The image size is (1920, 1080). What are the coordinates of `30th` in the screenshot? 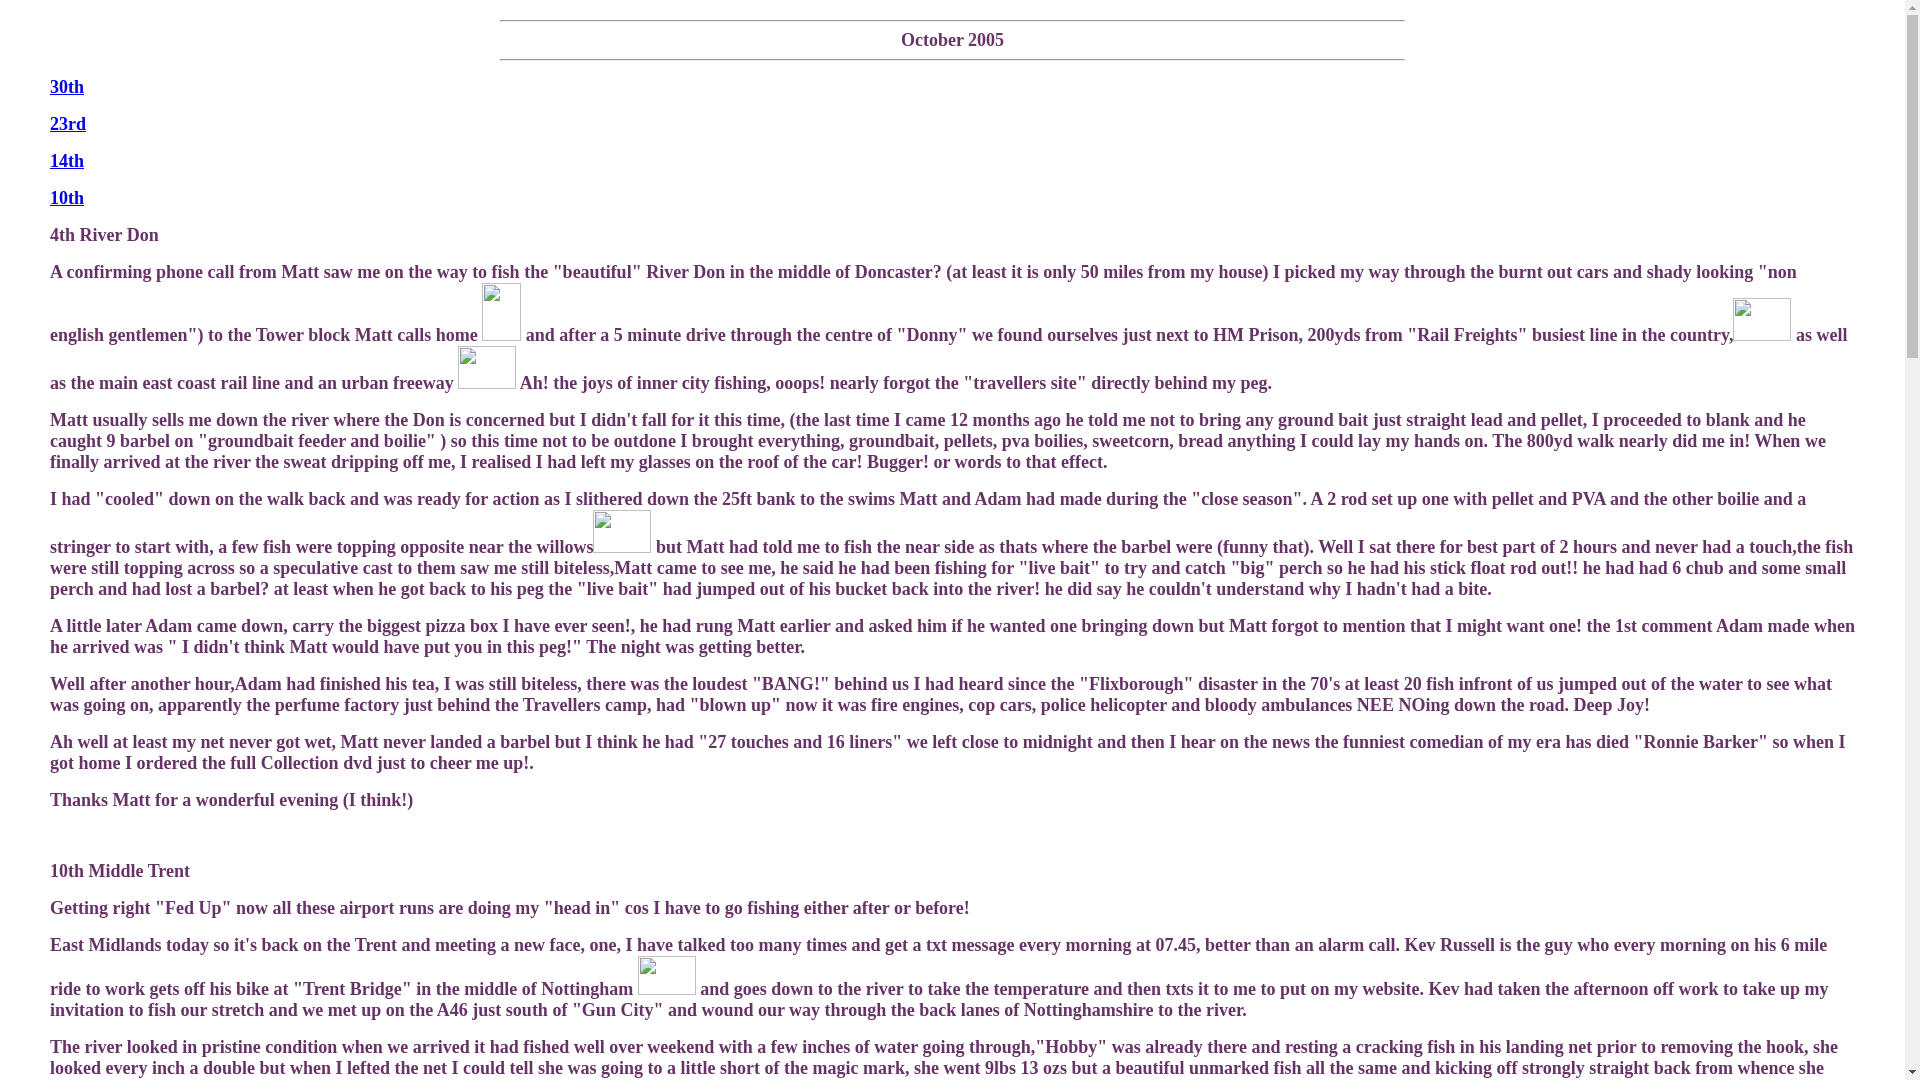 It's located at (66, 86).